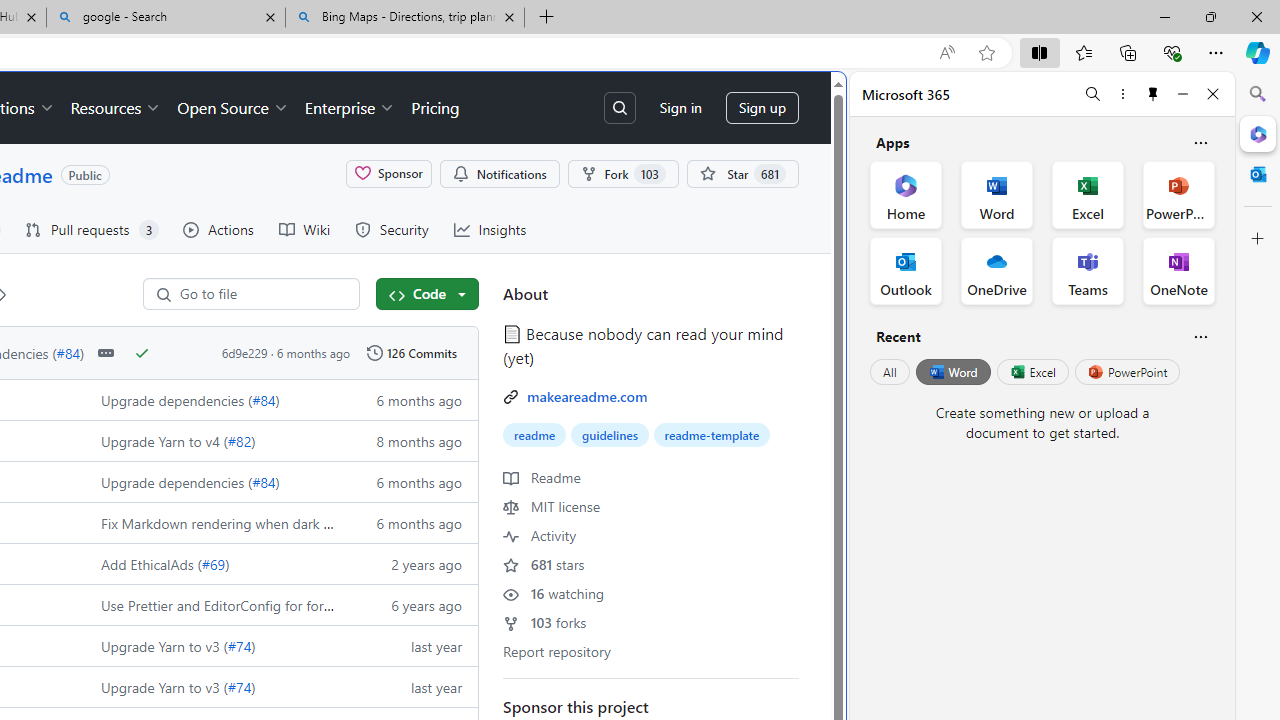  I want to click on Word Office App, so click(996, 194).